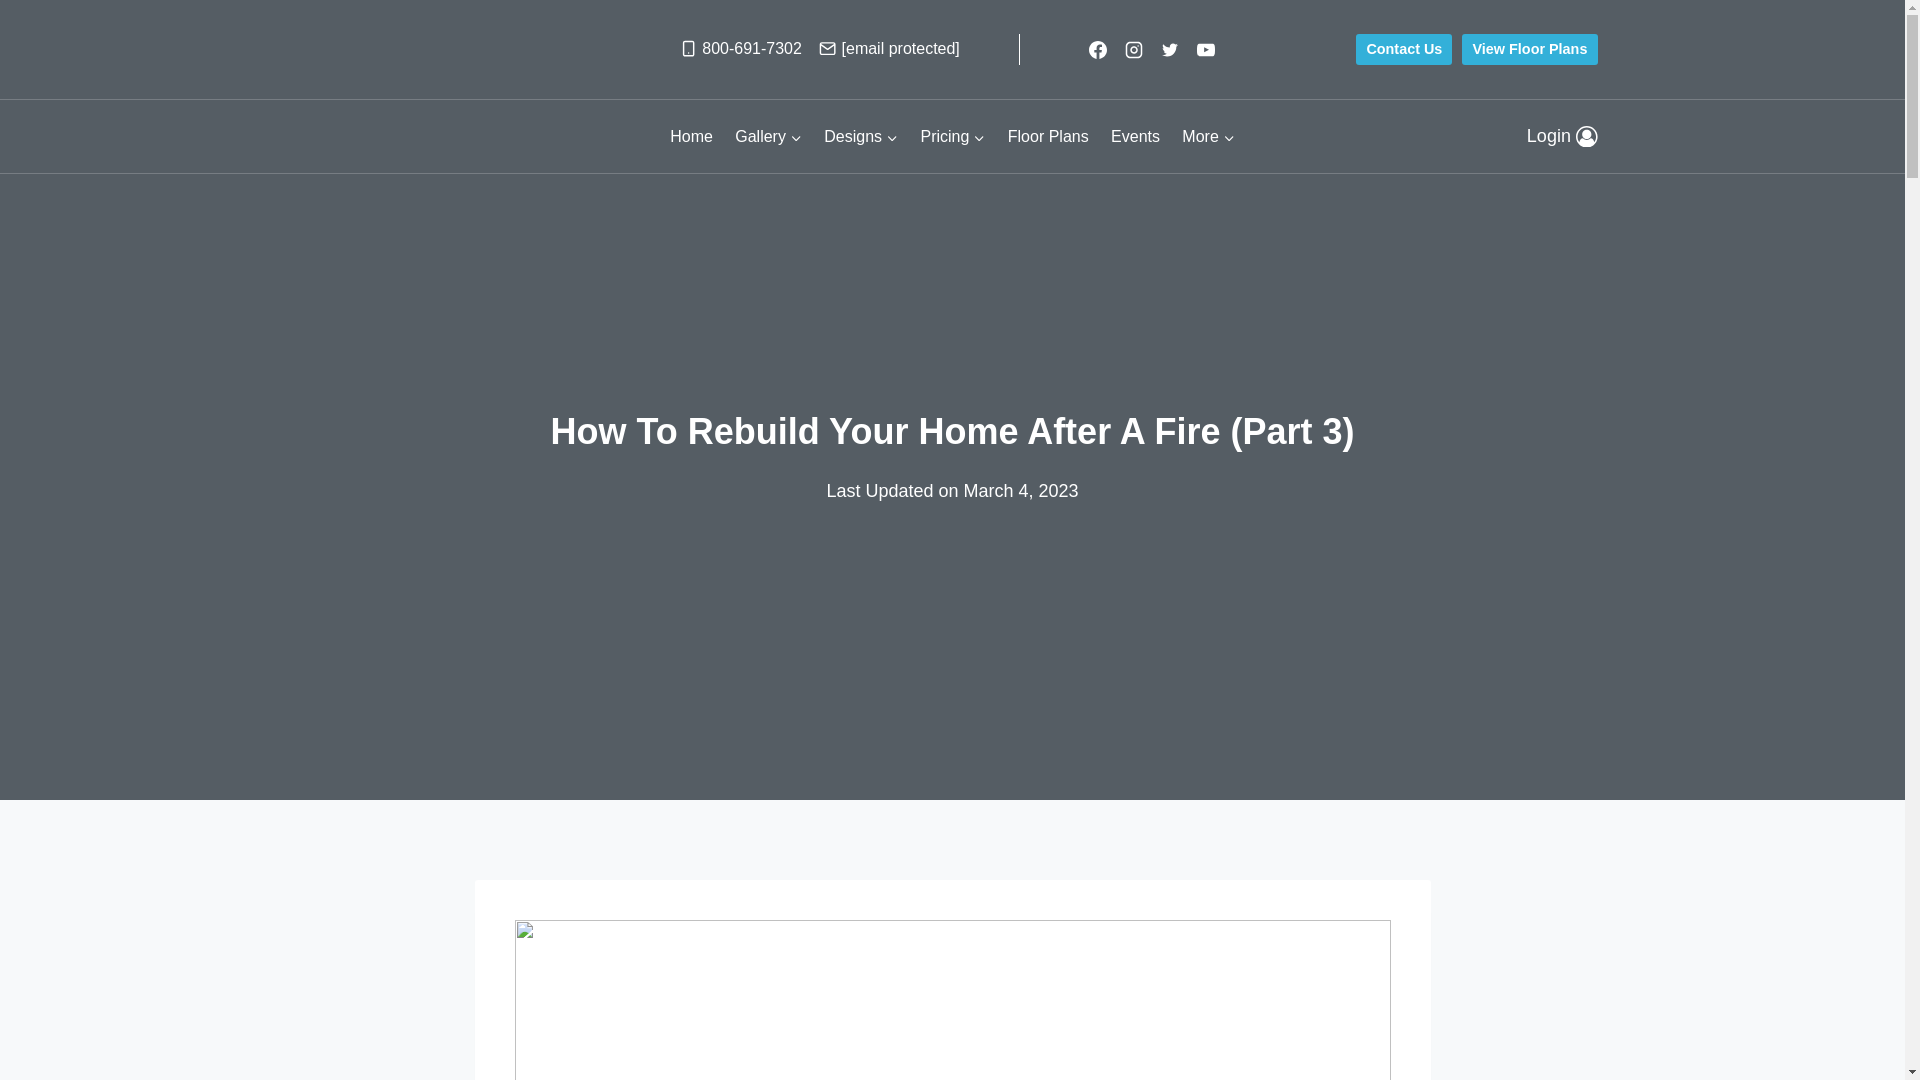 The image size is (1920, 1080). I want to click on View Floor Plans, so click(1529, 49).